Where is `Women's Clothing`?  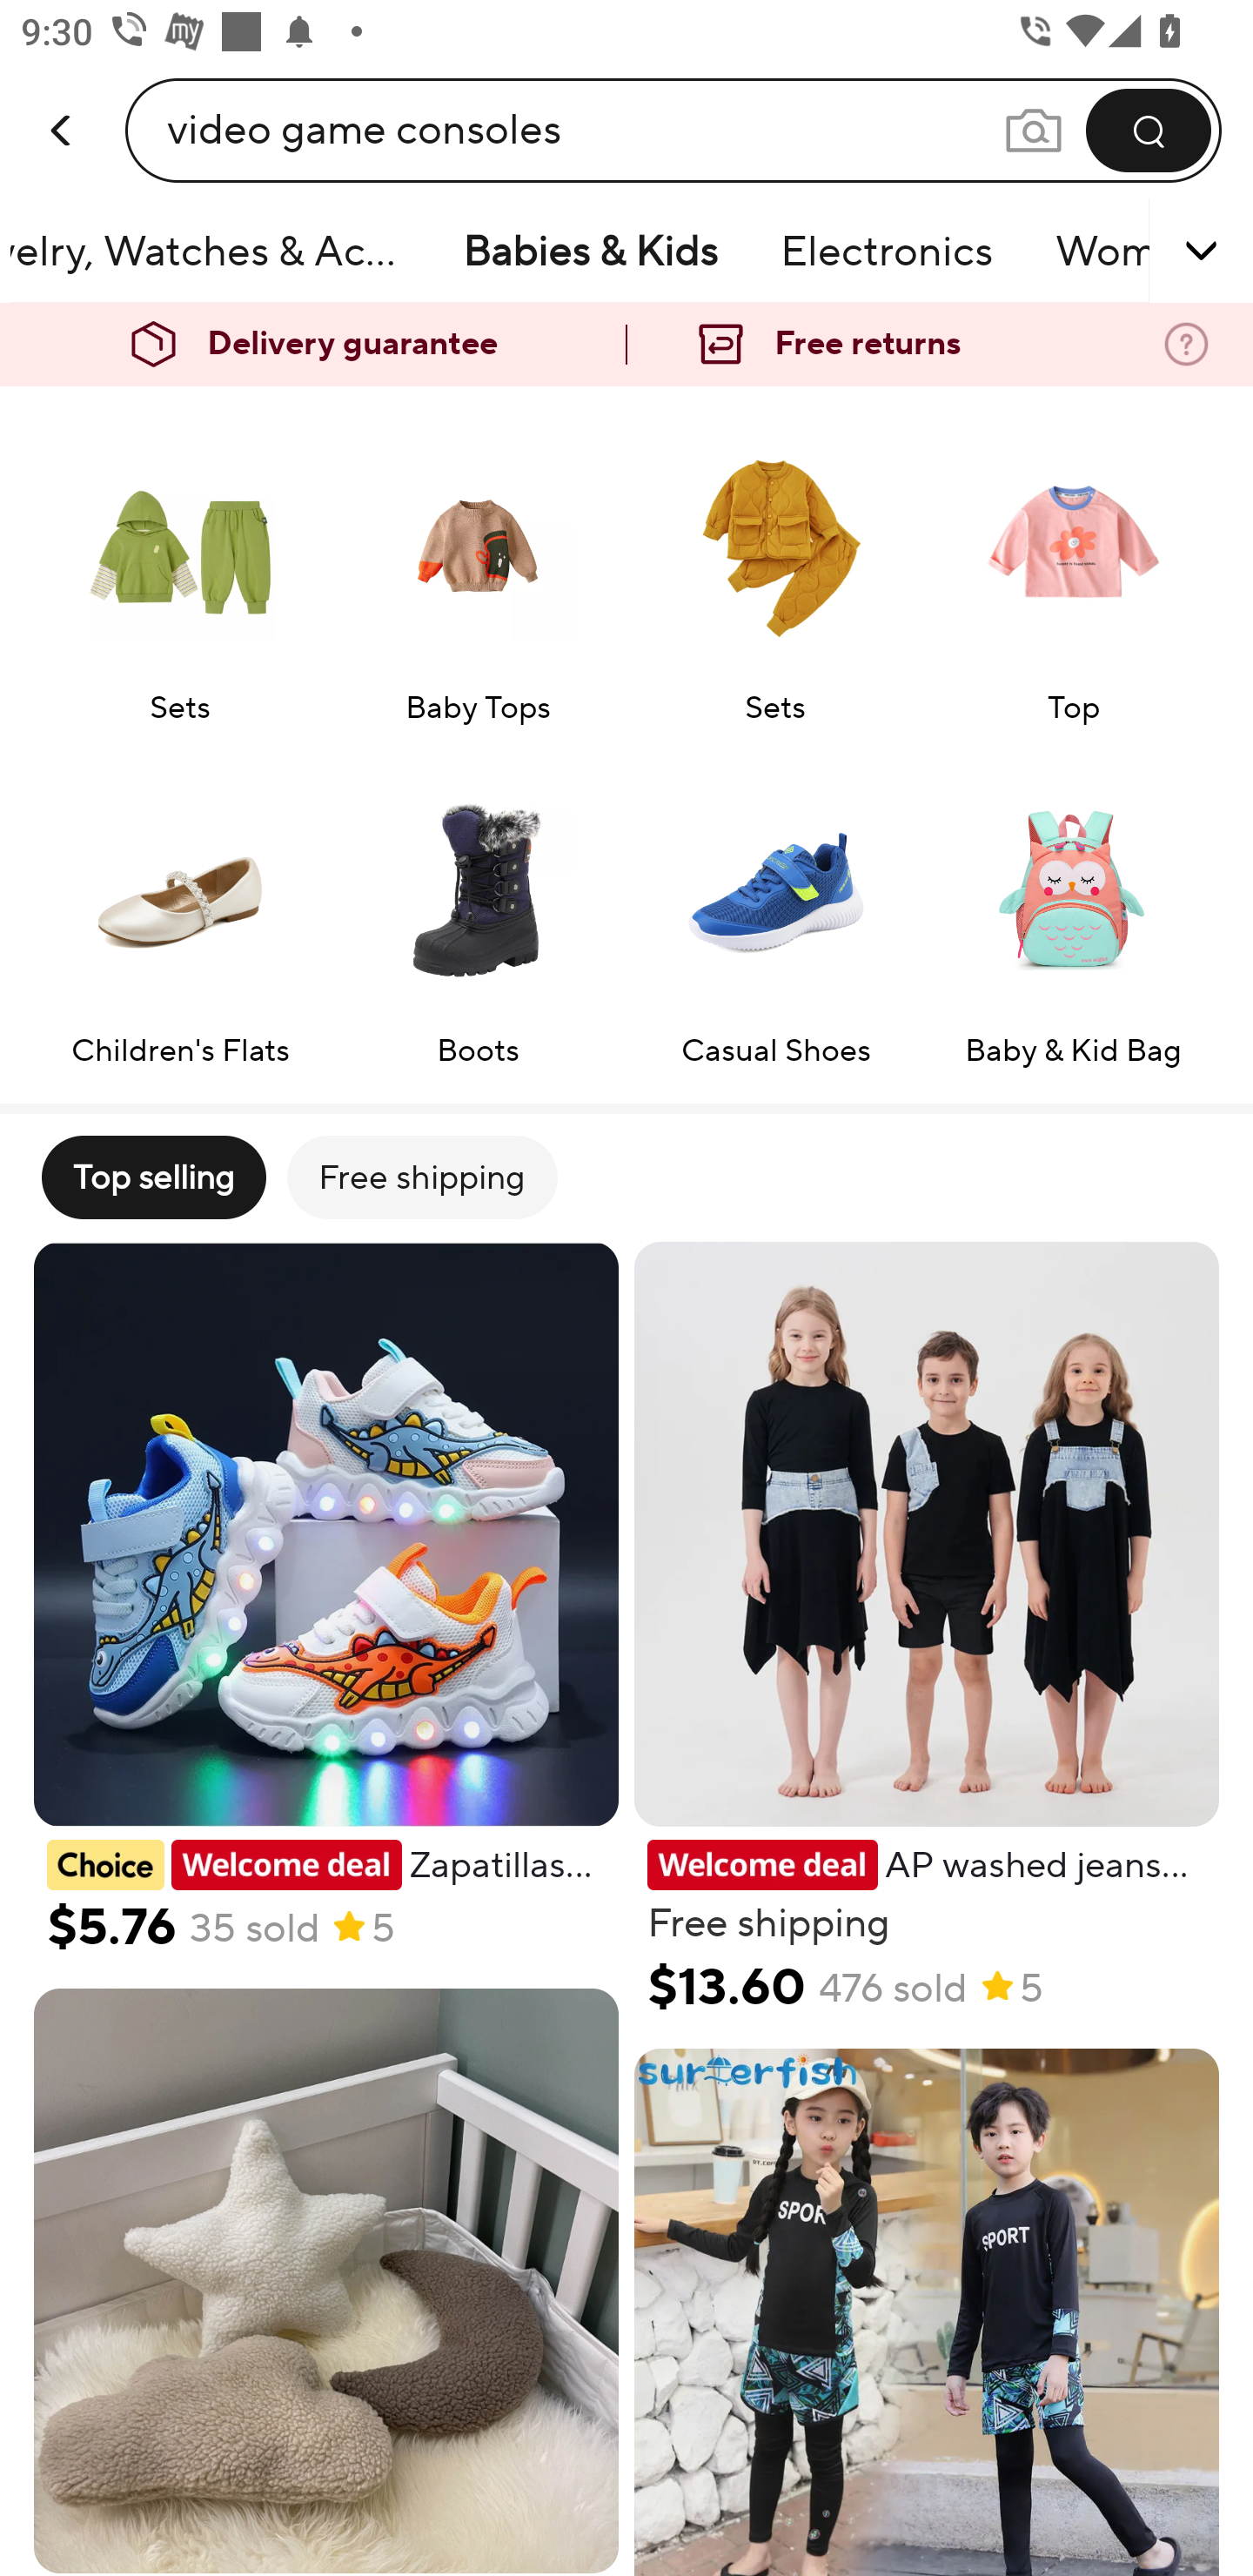
Women's Clothing is located at coordinates (1096, 251).